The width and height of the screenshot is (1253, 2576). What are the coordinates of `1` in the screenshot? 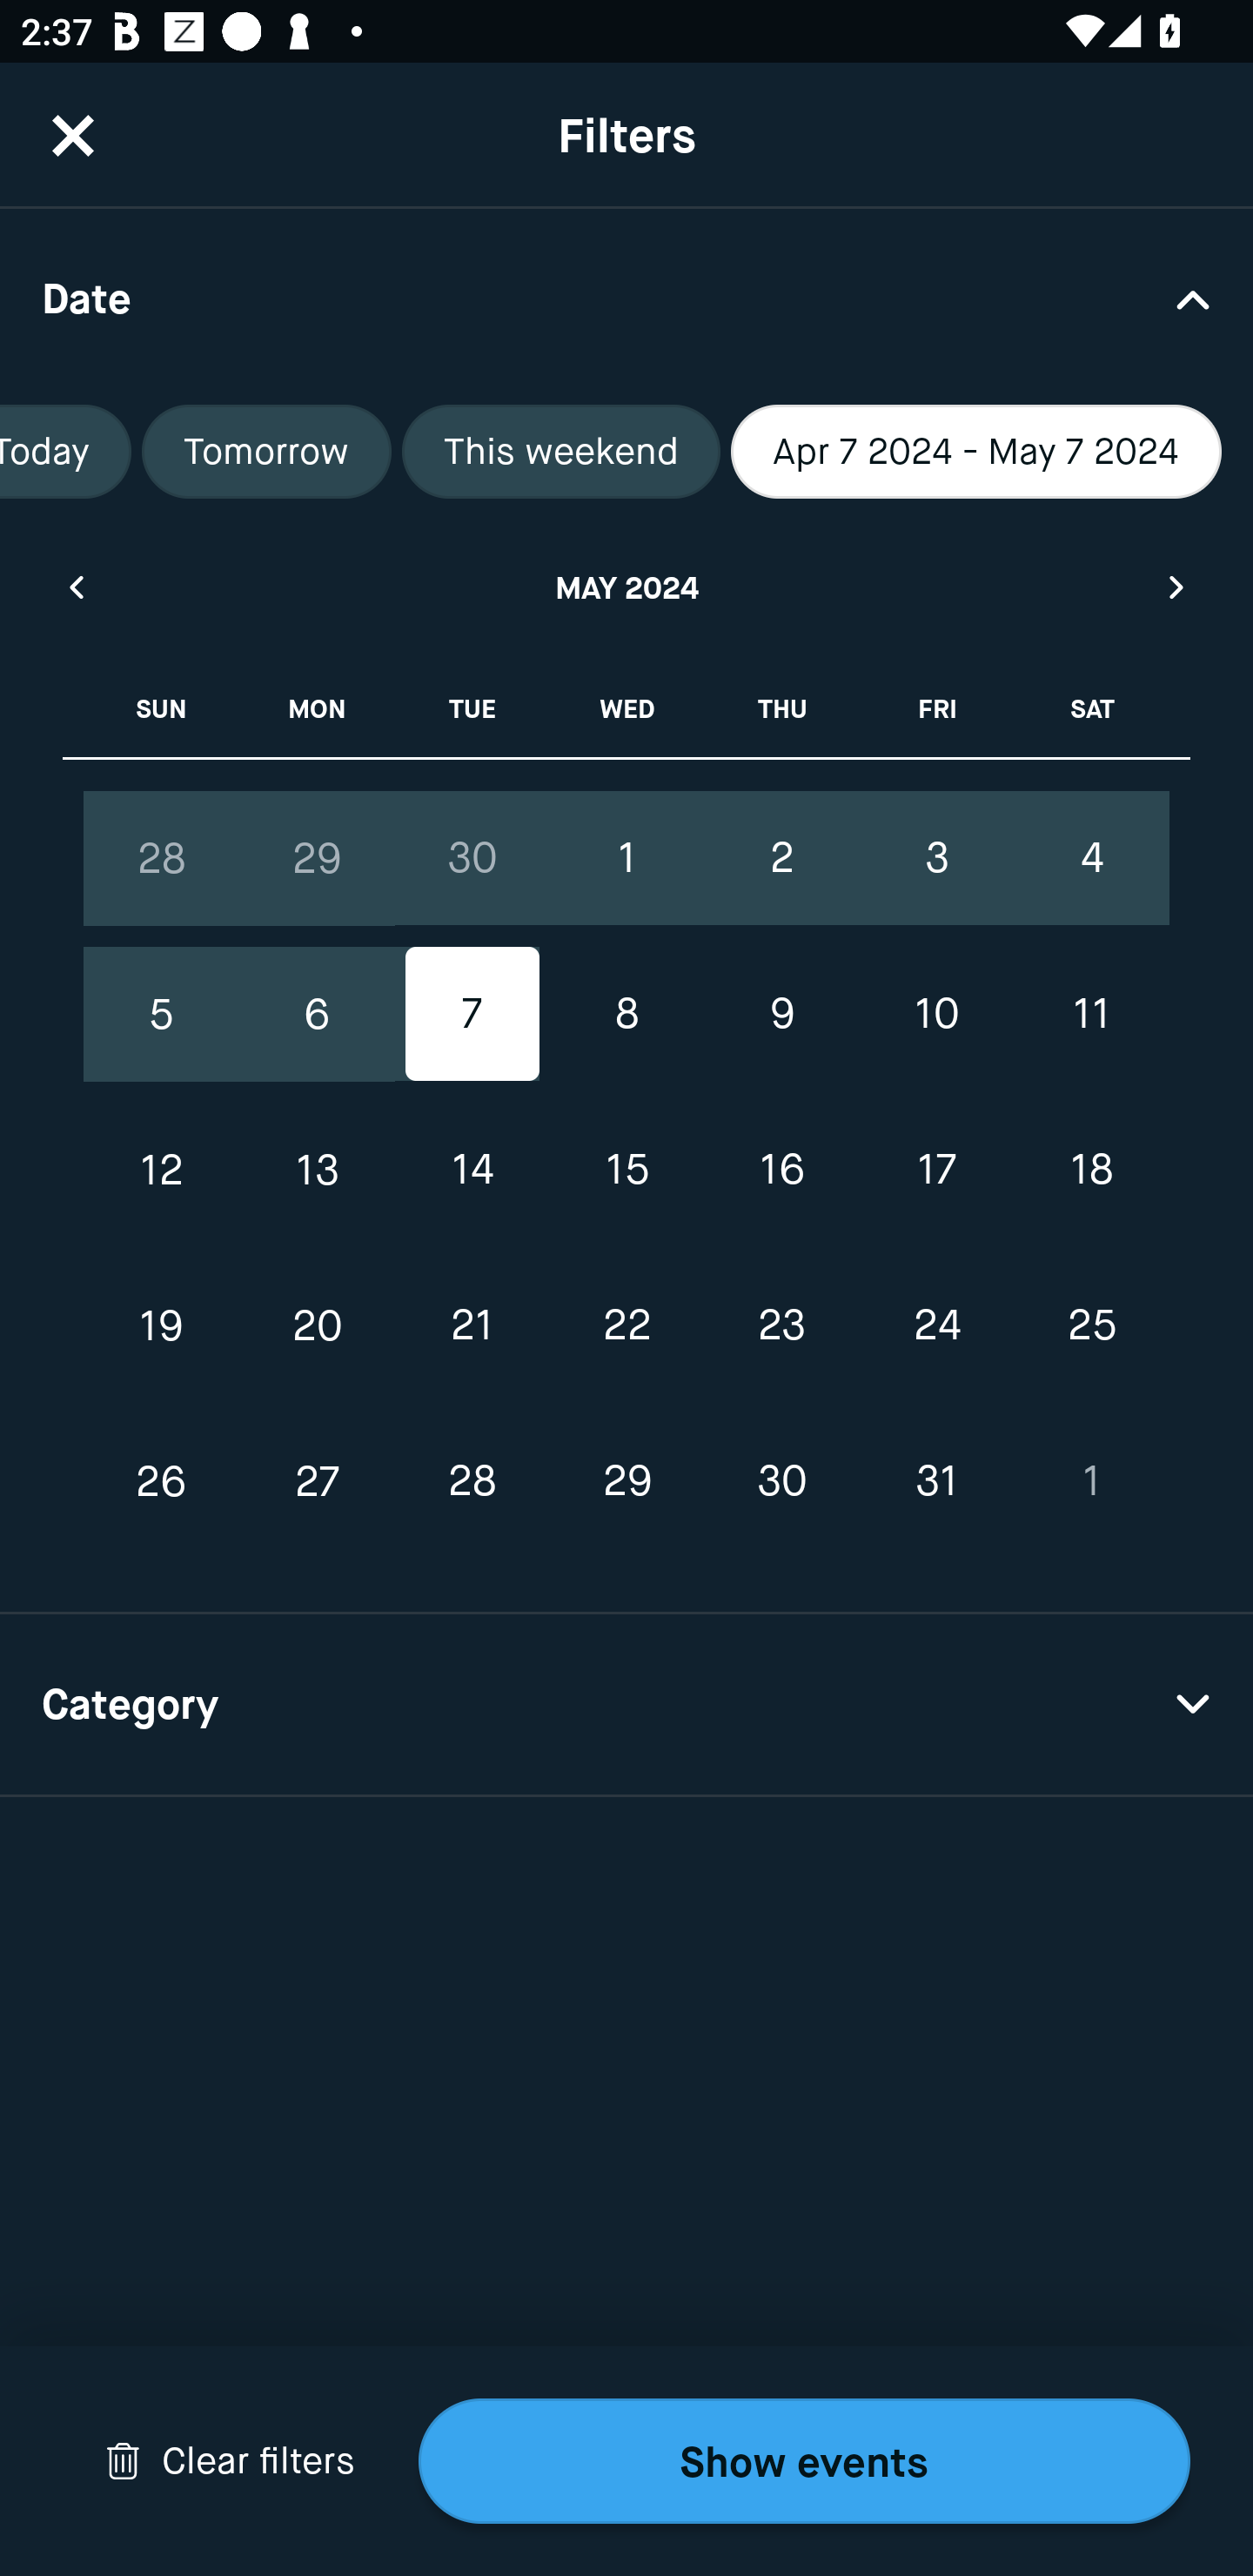 It's located at (626, 857).